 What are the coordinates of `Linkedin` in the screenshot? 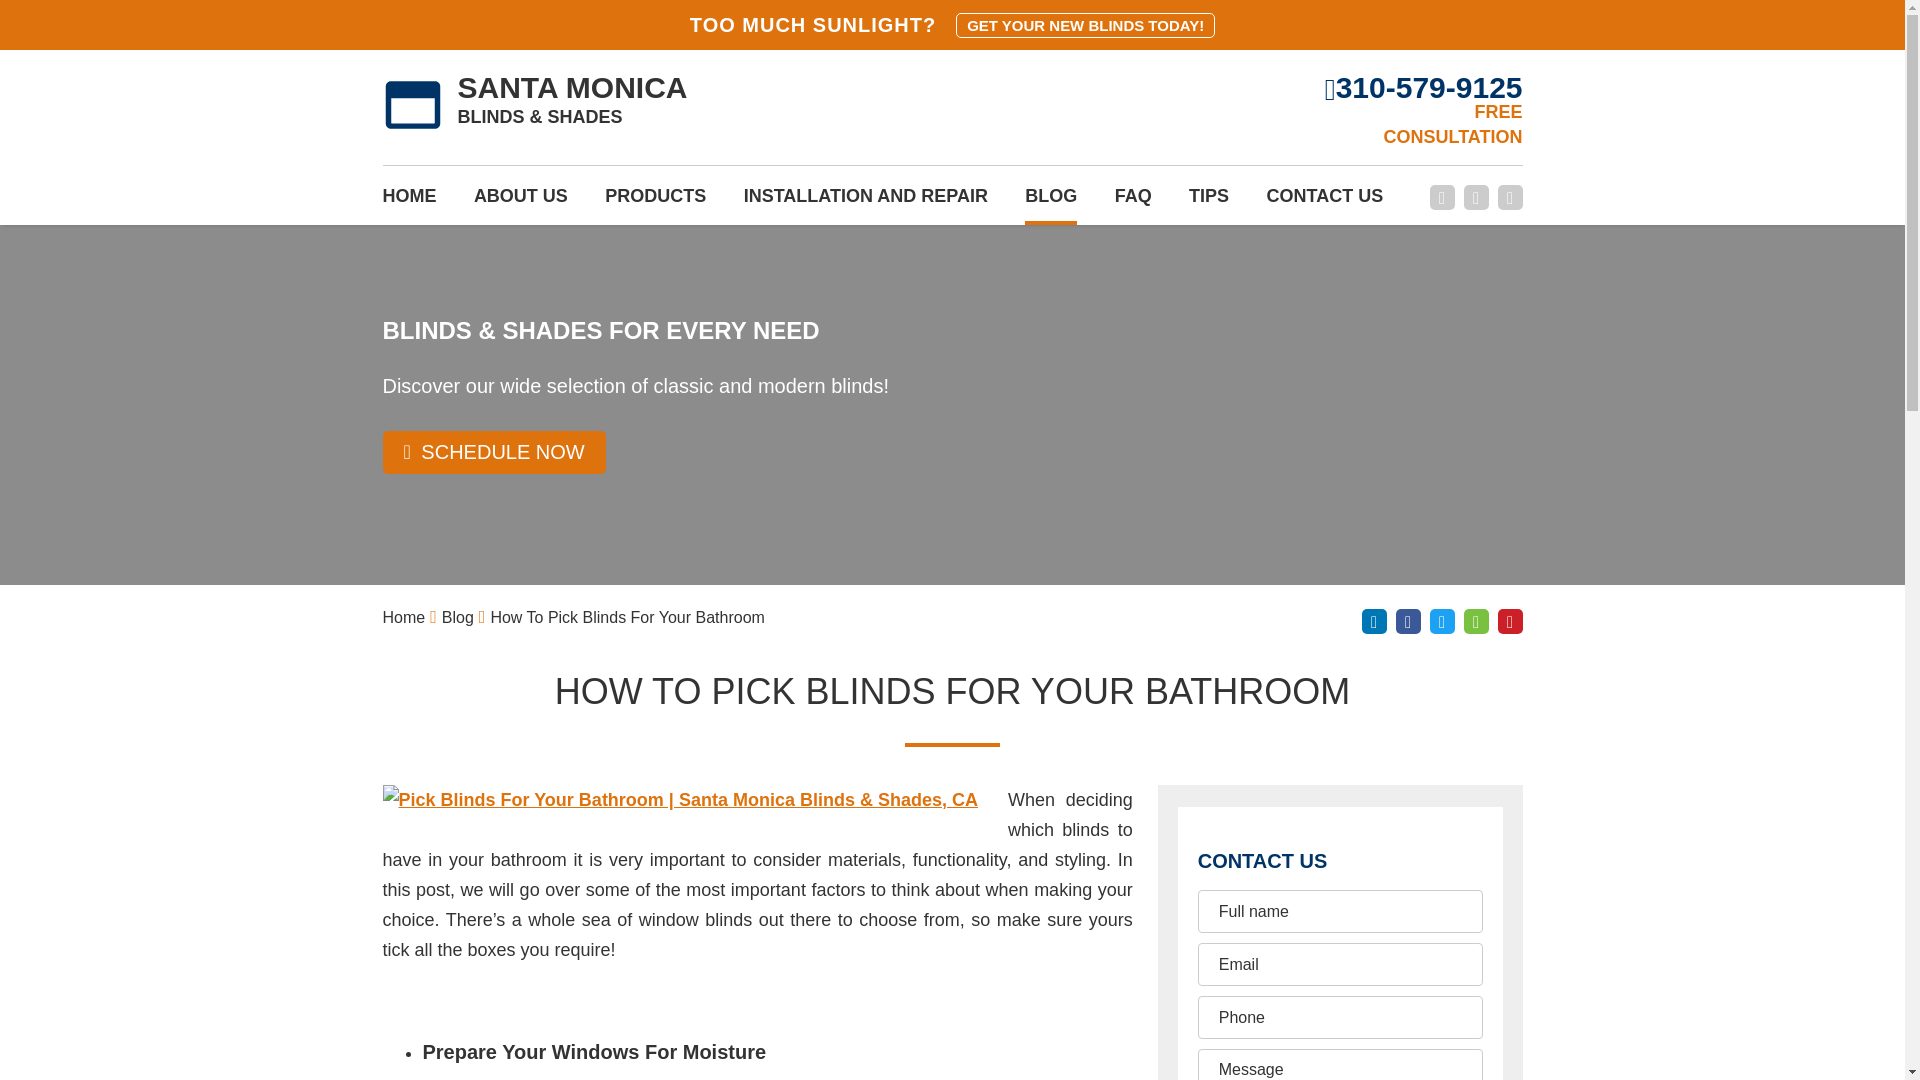 It's located at (1374, 621).